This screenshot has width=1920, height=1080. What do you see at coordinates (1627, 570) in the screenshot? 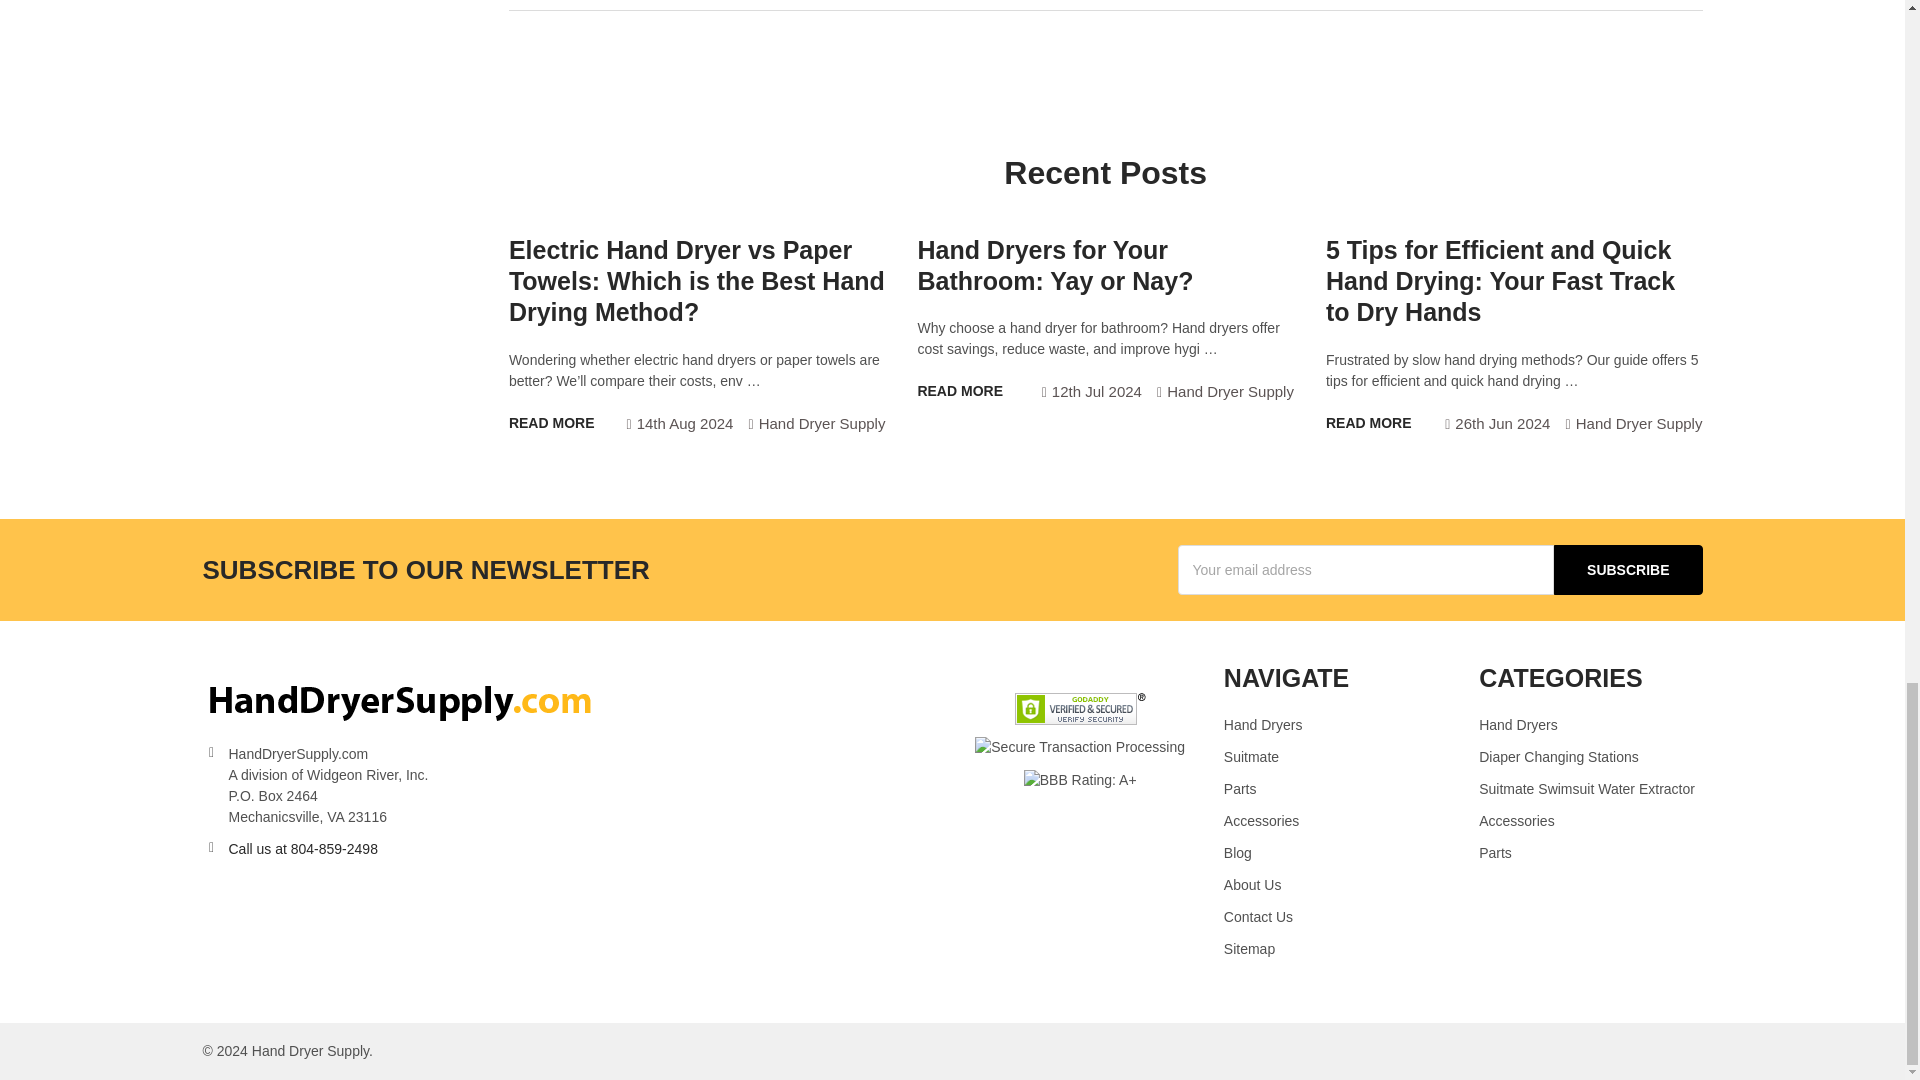
I see `Subscribe` at bounding box center [1627, 570].